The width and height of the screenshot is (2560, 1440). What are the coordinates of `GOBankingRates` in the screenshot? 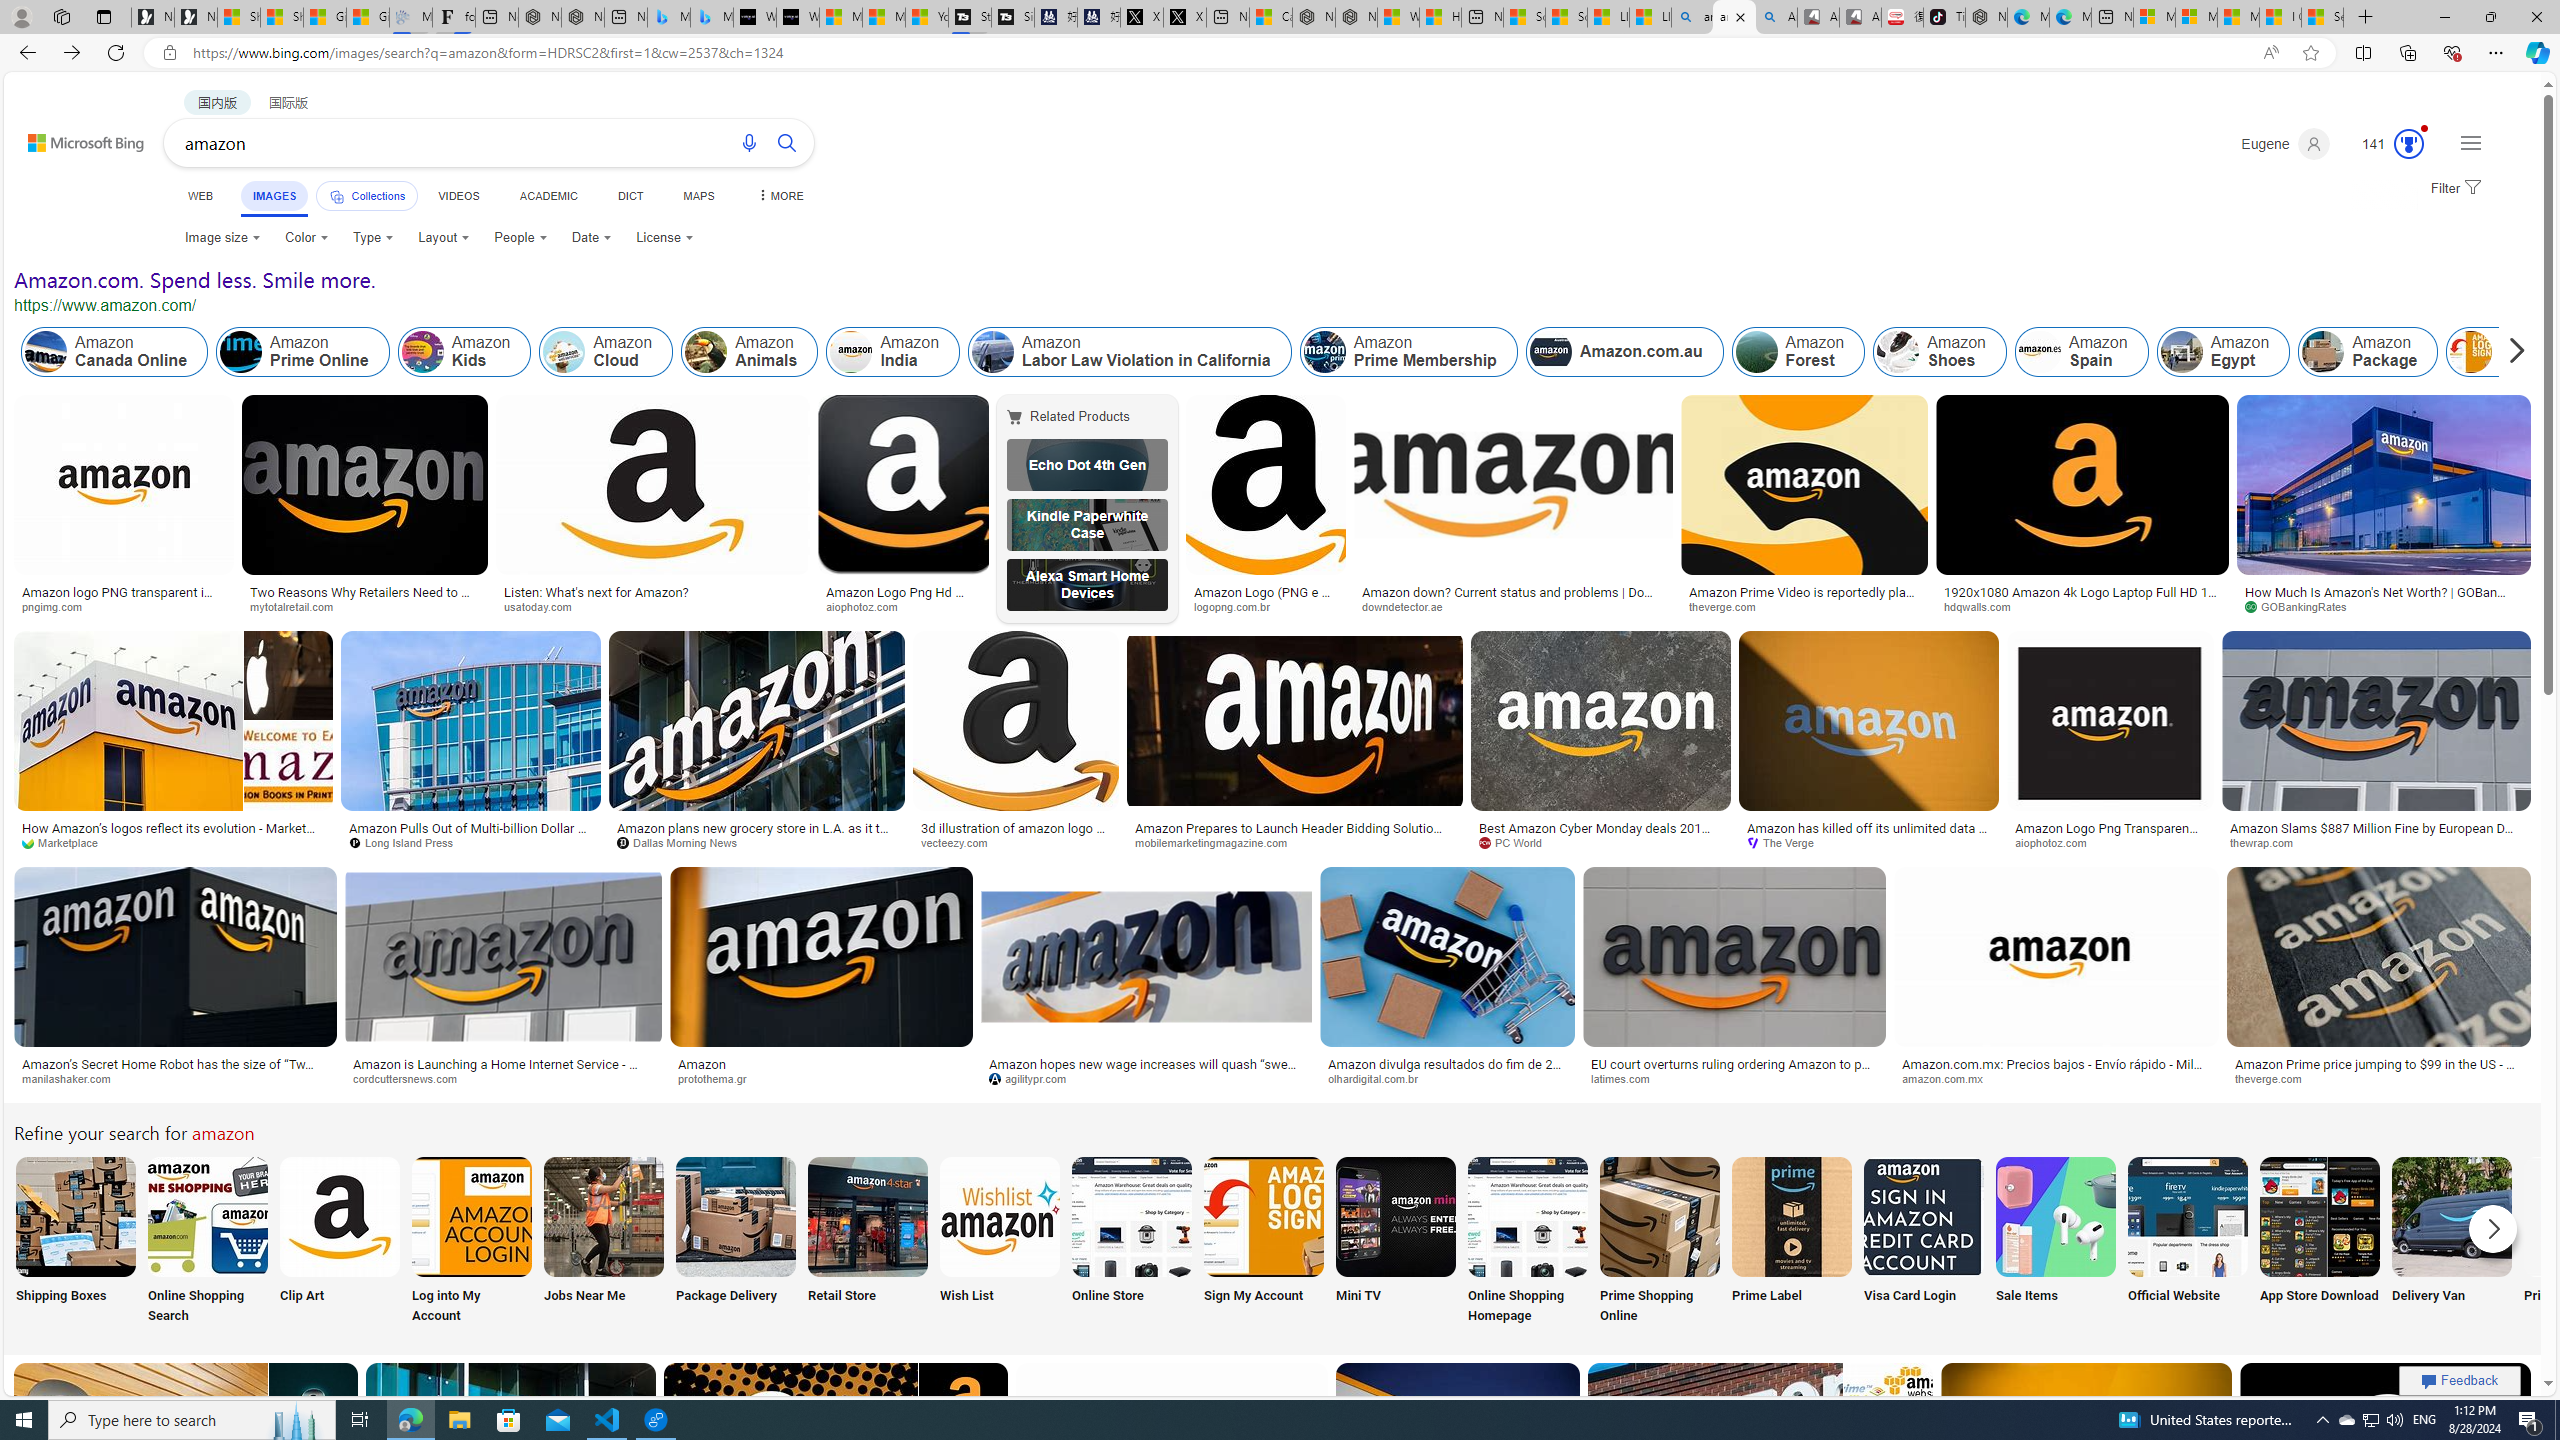 It's located at (2302, 606).